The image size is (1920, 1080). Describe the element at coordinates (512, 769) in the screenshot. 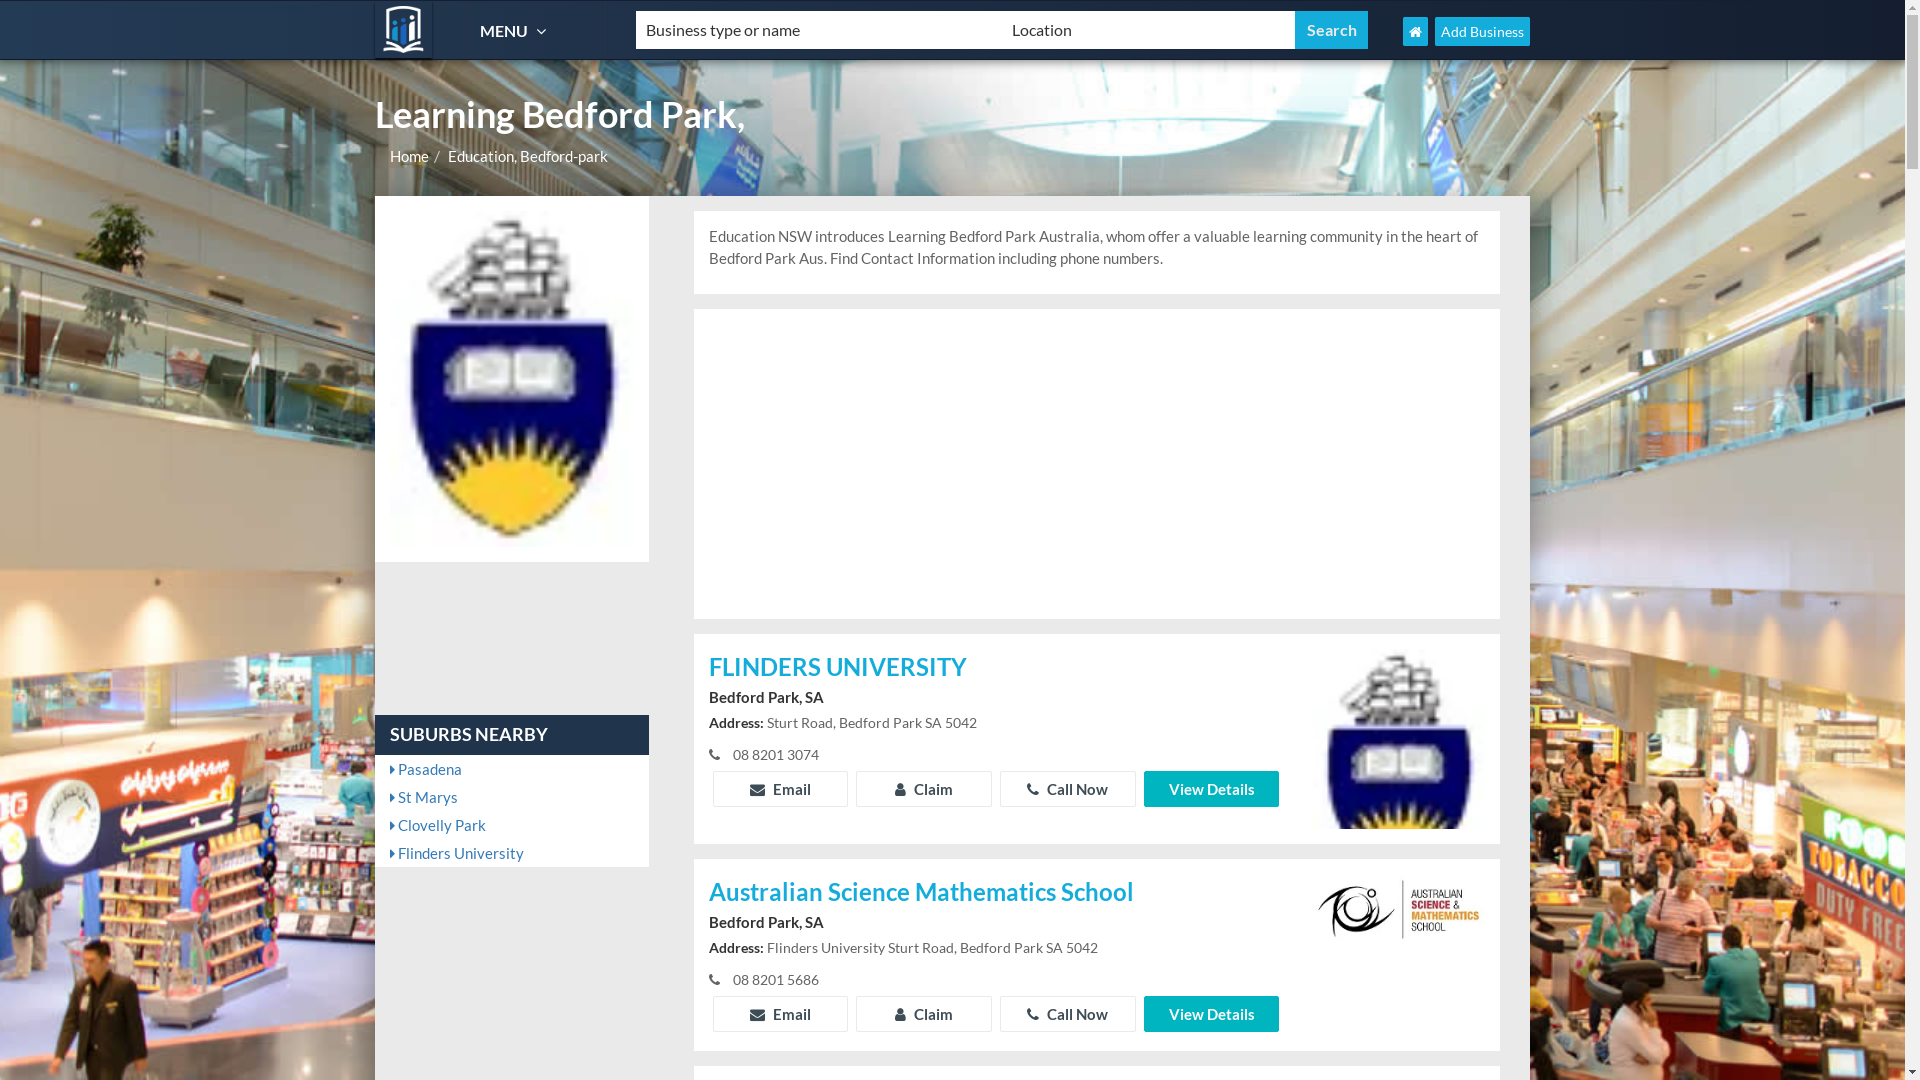

I see `Pasadena` at that location.